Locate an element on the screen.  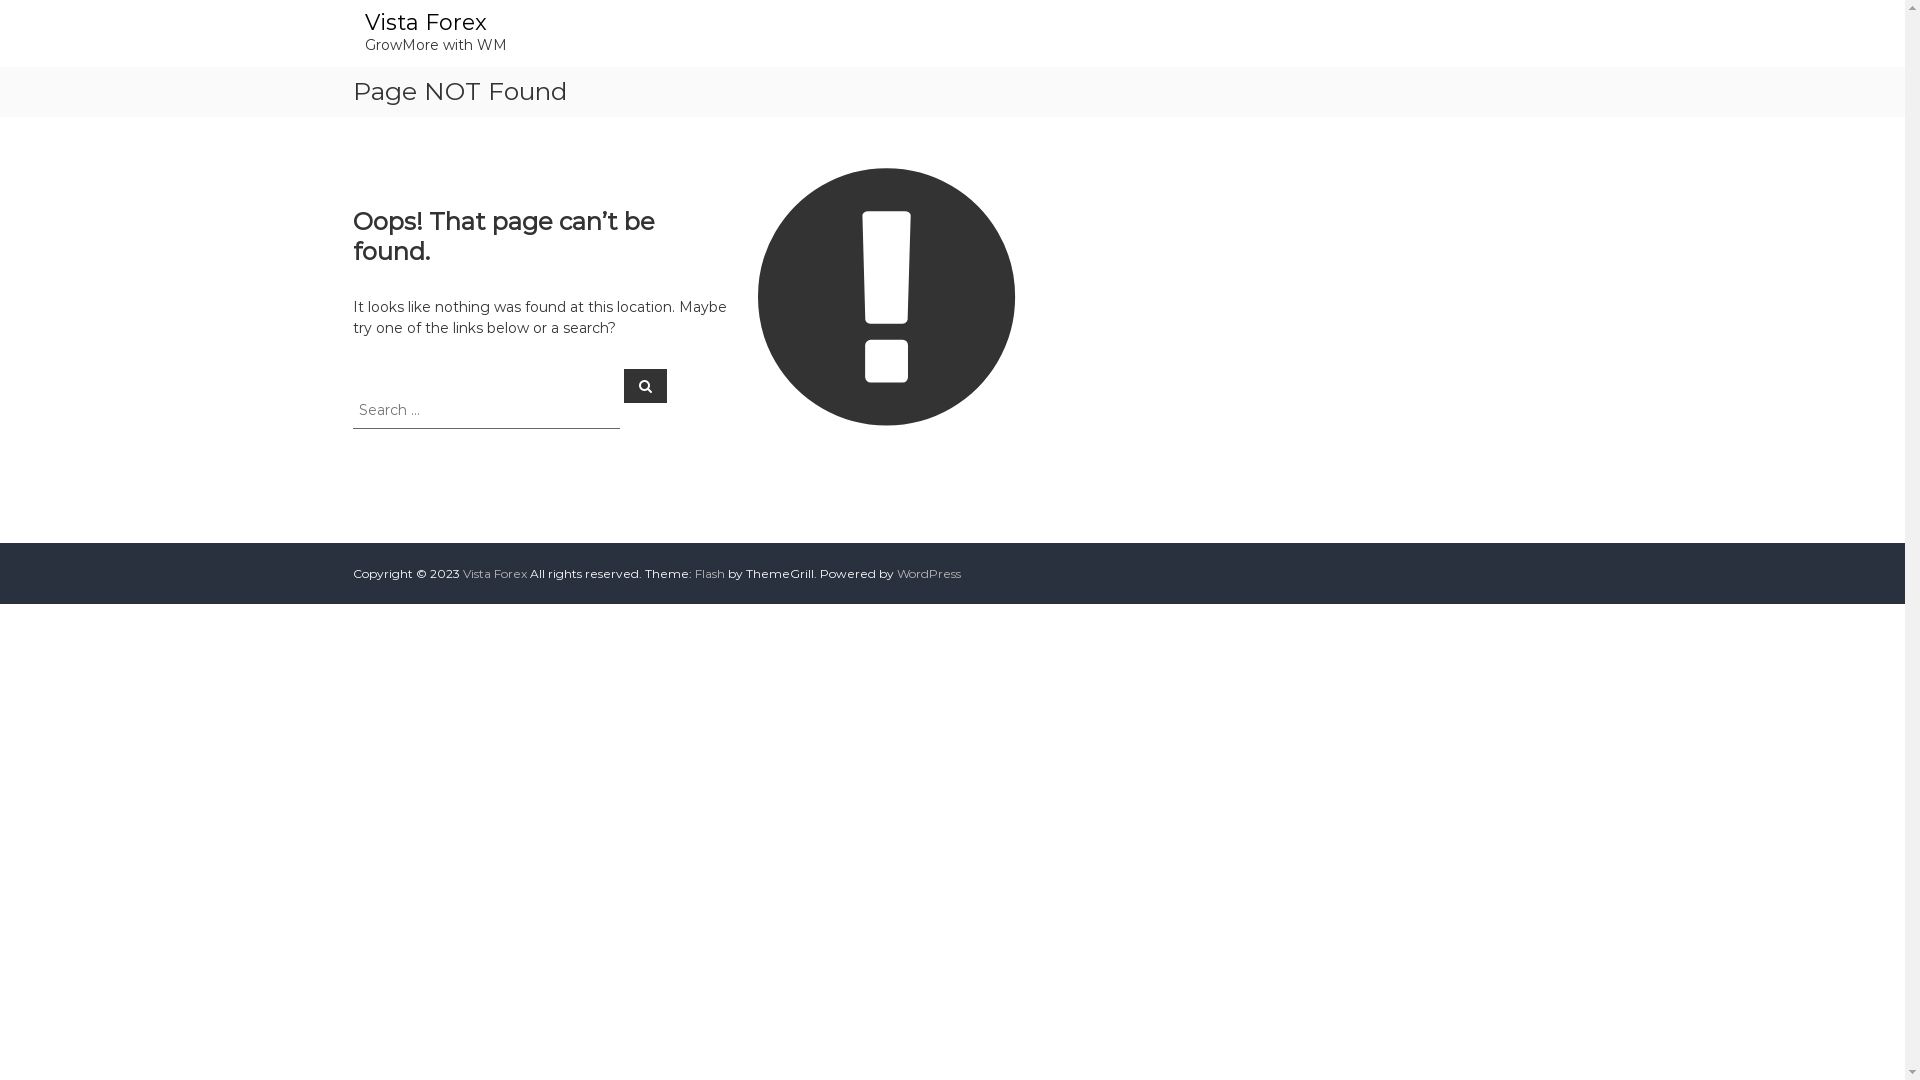
Vista Forex is located at coordinates (425, 22).